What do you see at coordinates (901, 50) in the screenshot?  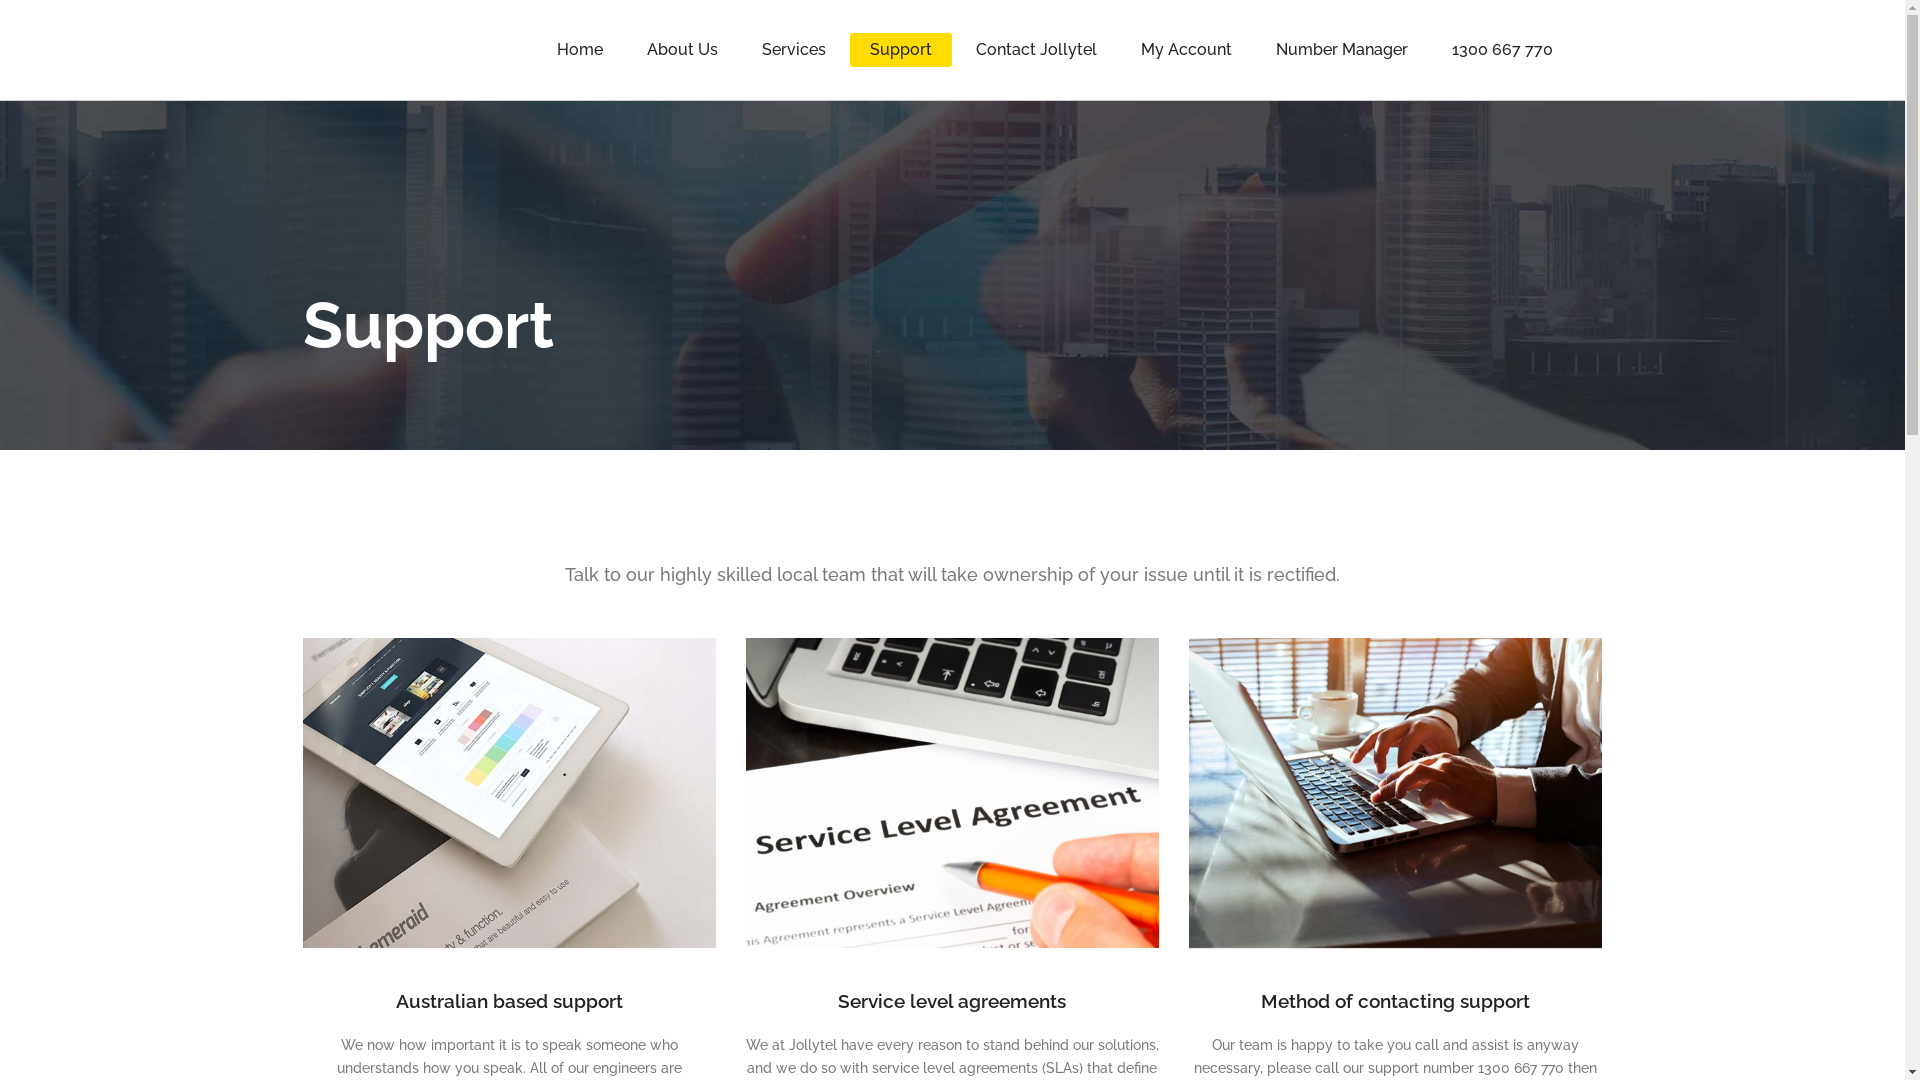 I see `Support` at bounding box center [901, 50].